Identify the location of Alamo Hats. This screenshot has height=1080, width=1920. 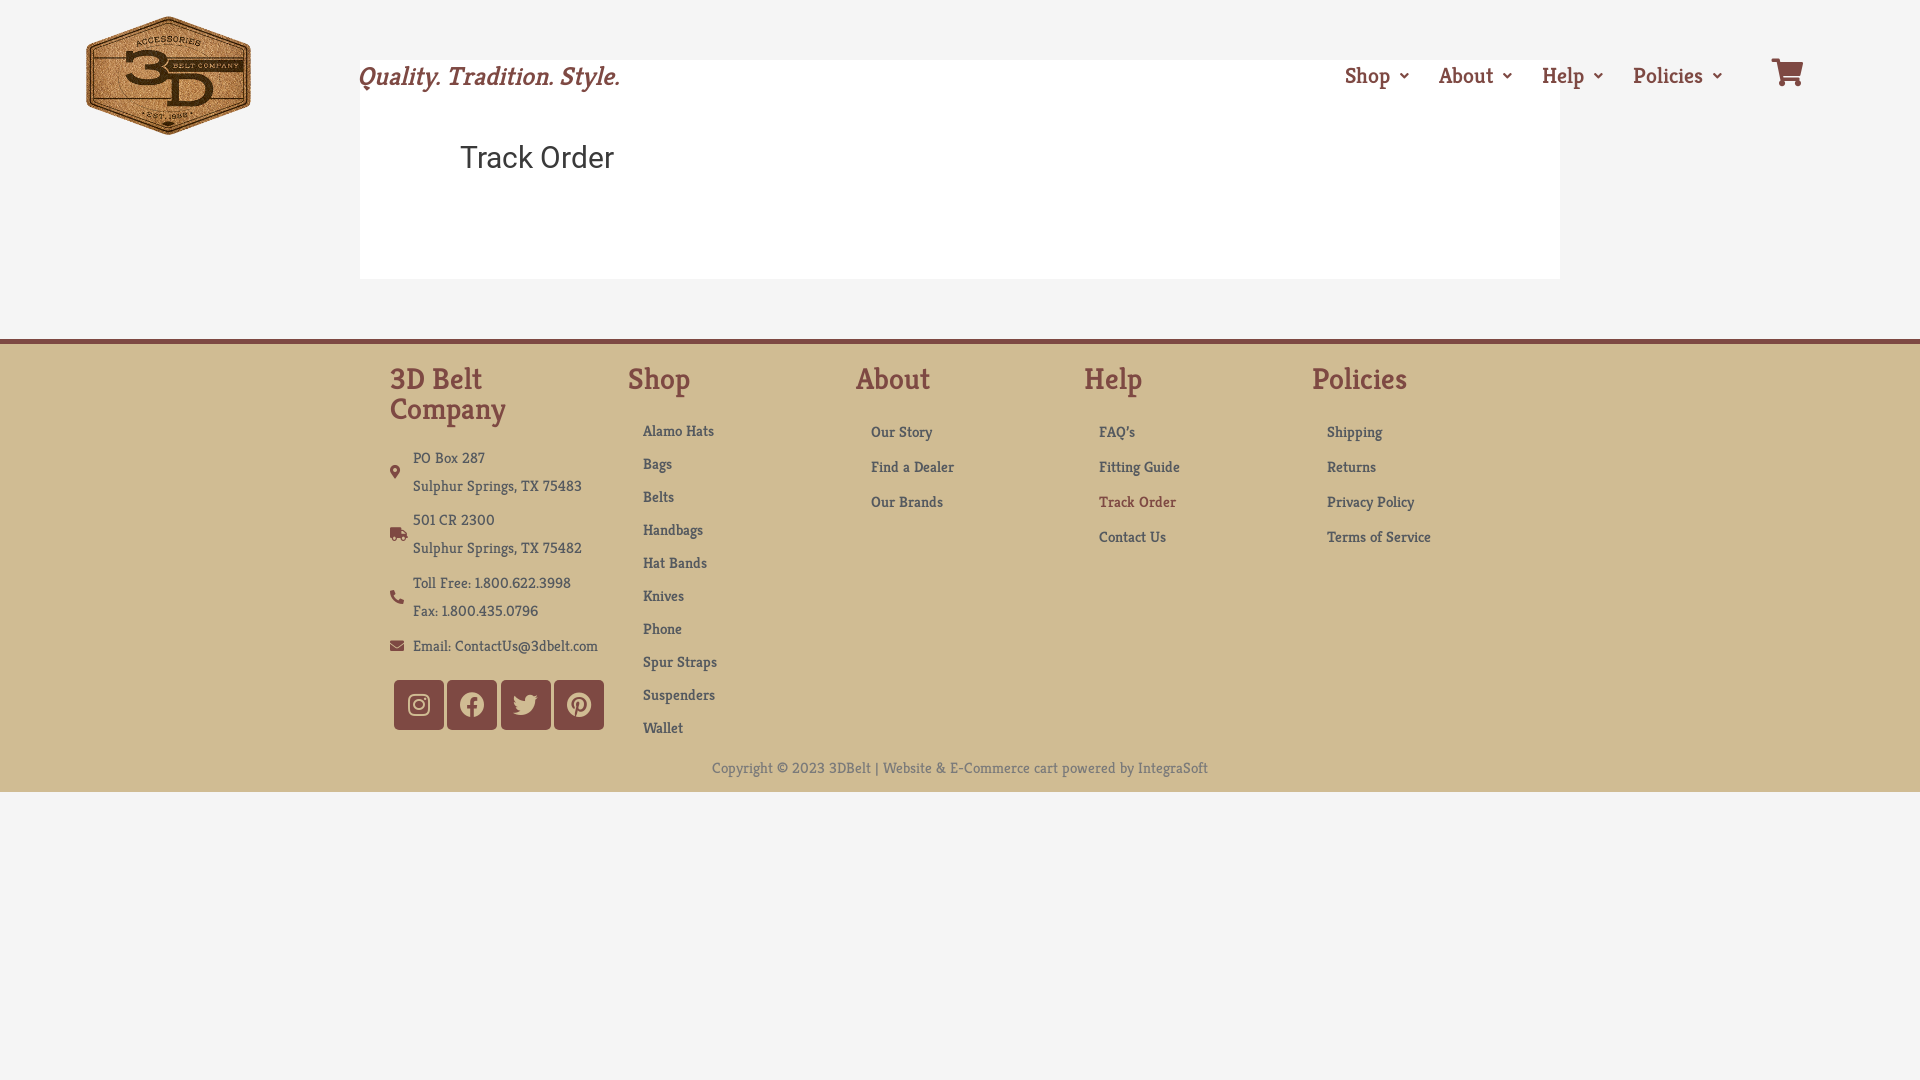
(732, 430).